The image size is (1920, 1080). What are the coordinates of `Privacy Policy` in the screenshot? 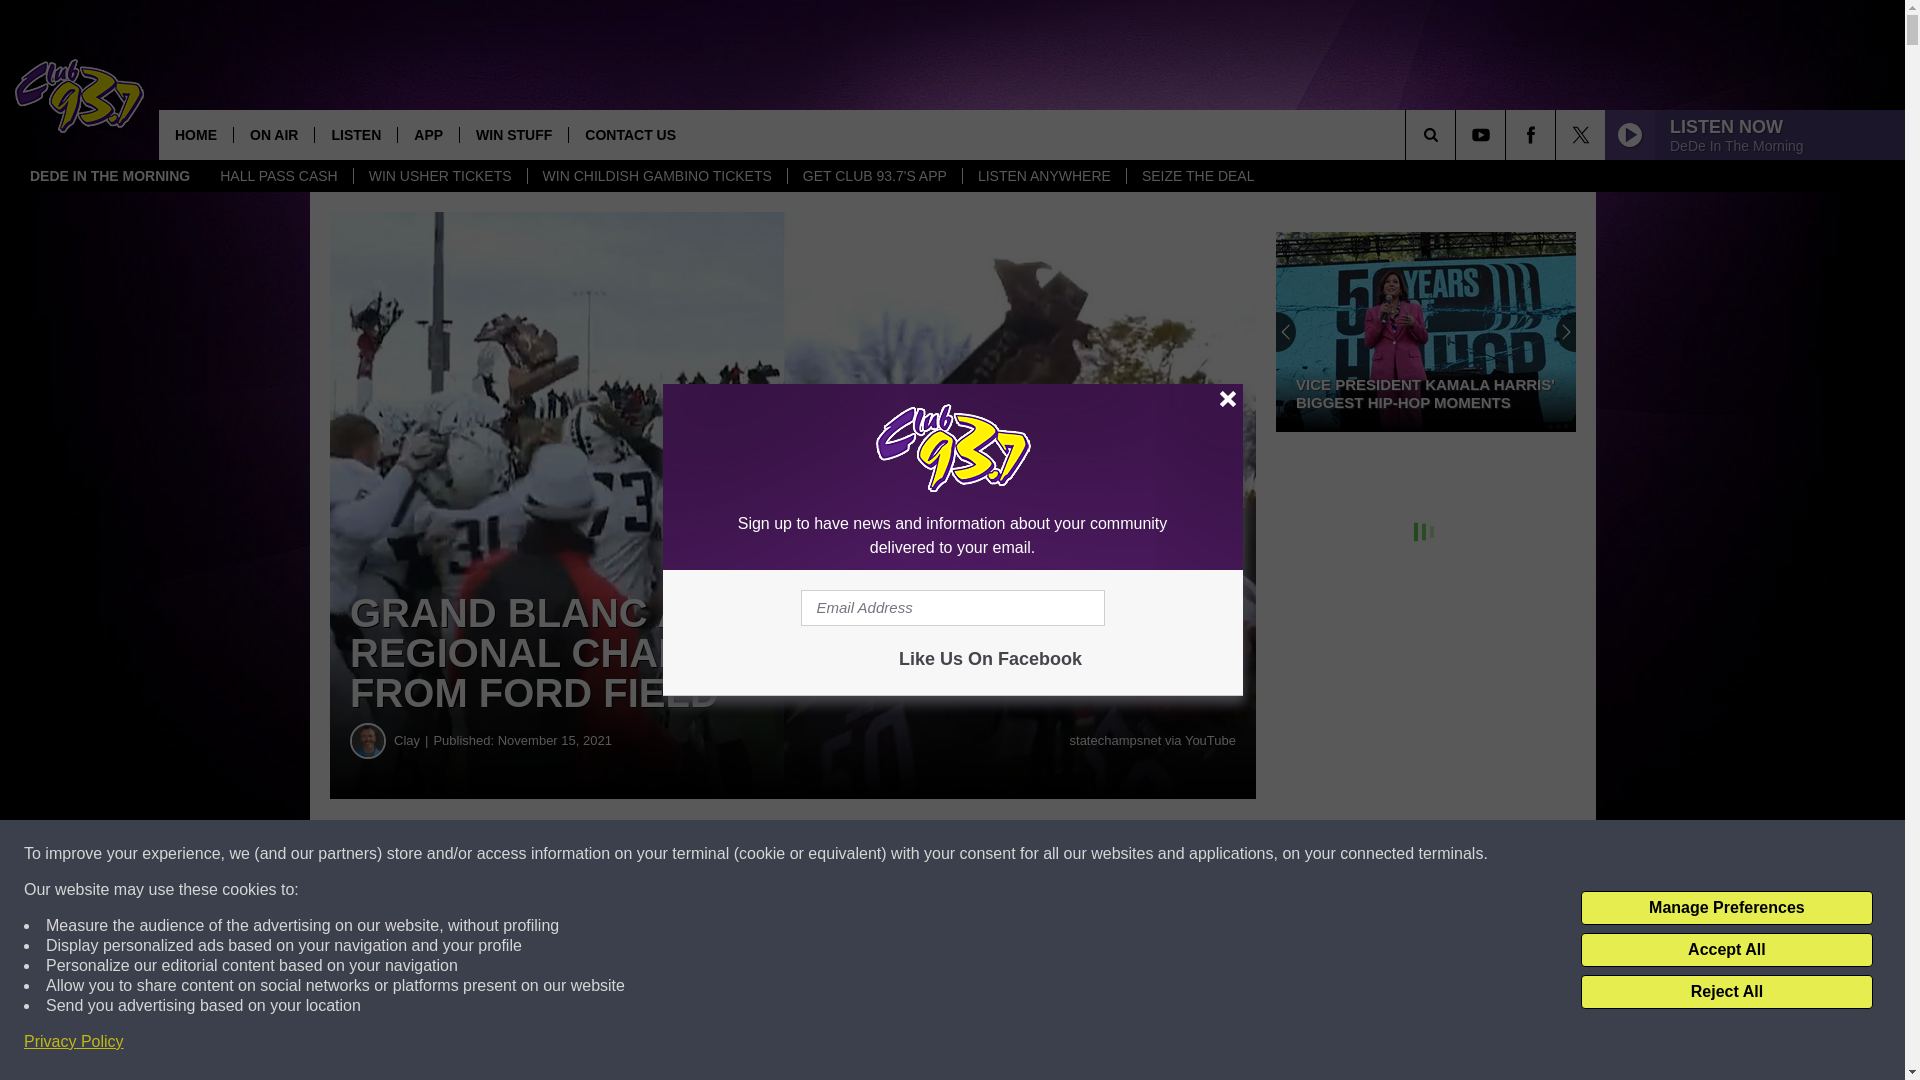 It's located at (74, 1042).